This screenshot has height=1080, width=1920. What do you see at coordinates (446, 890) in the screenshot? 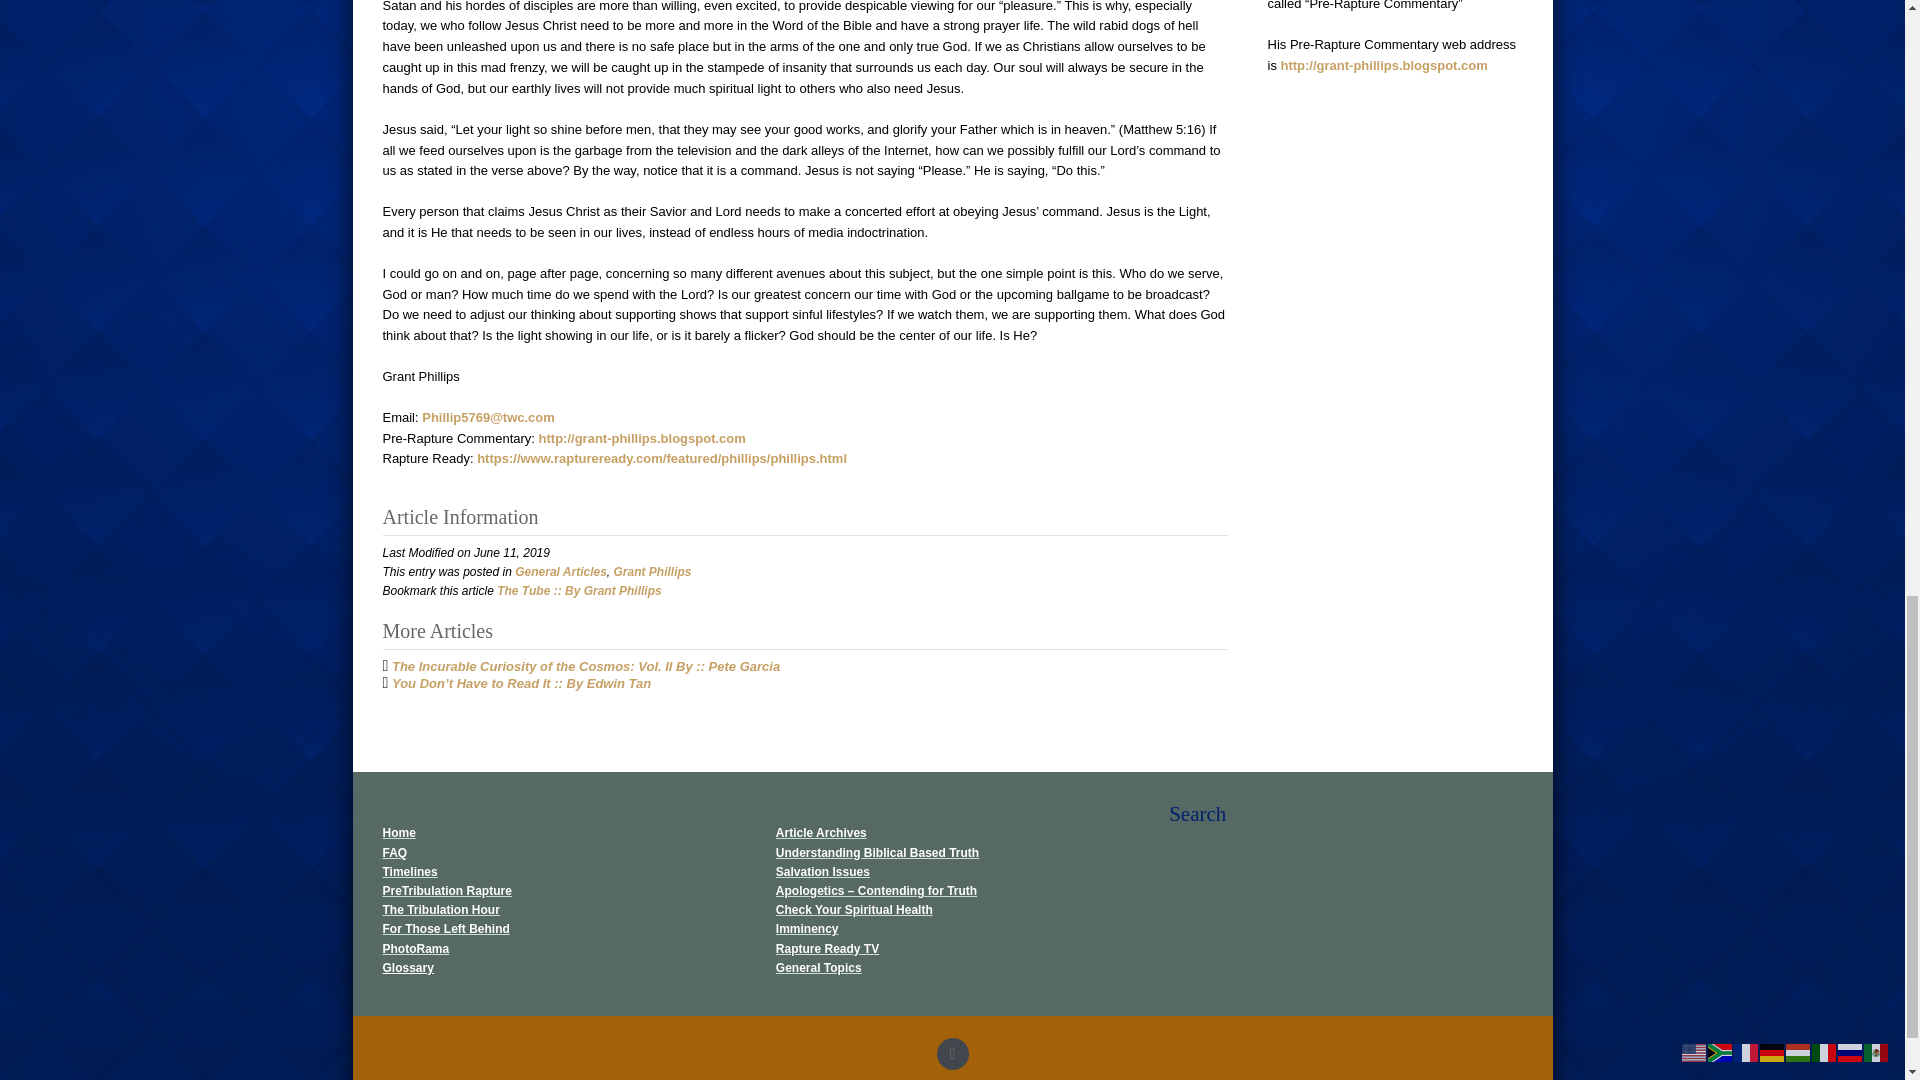
I see `PreTribulation Rapture` at bounding box center [446, 890].